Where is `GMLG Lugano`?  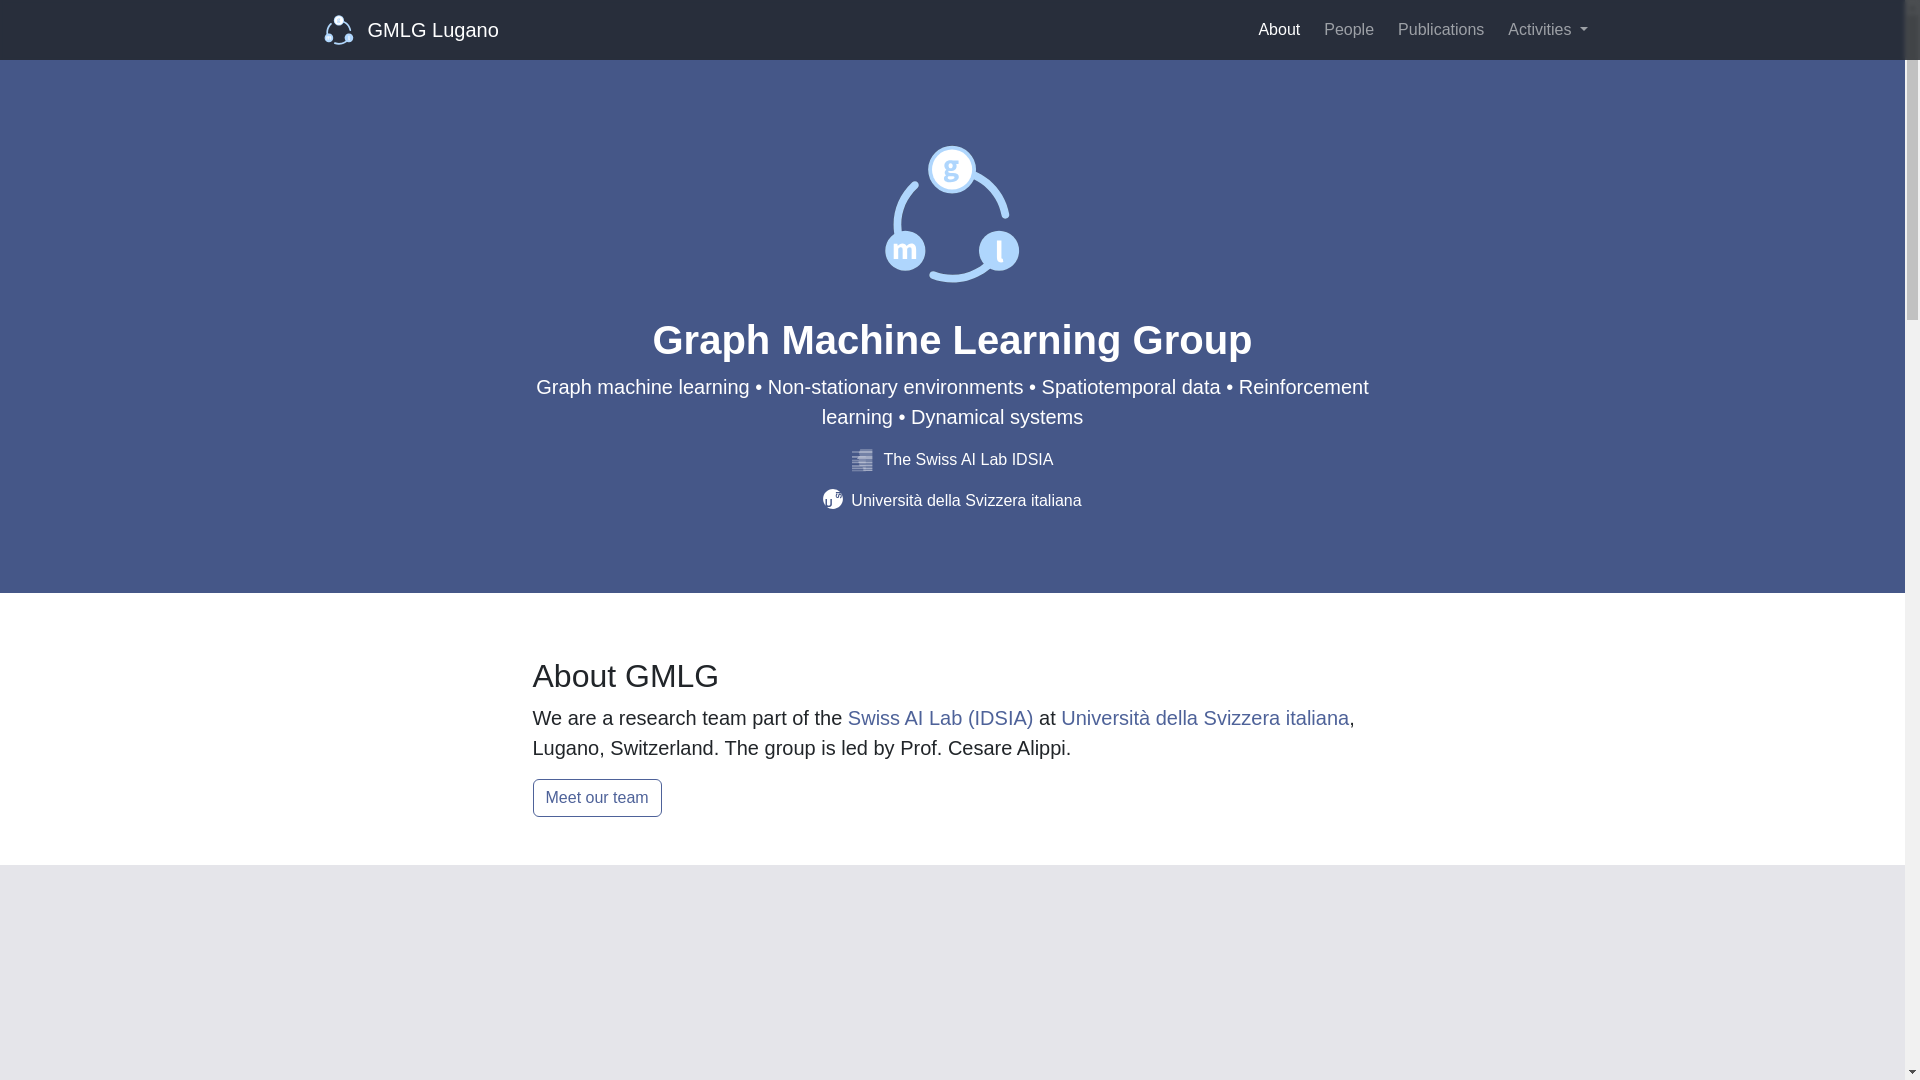
GMLG Lugano is located at coordinates (412, 29).